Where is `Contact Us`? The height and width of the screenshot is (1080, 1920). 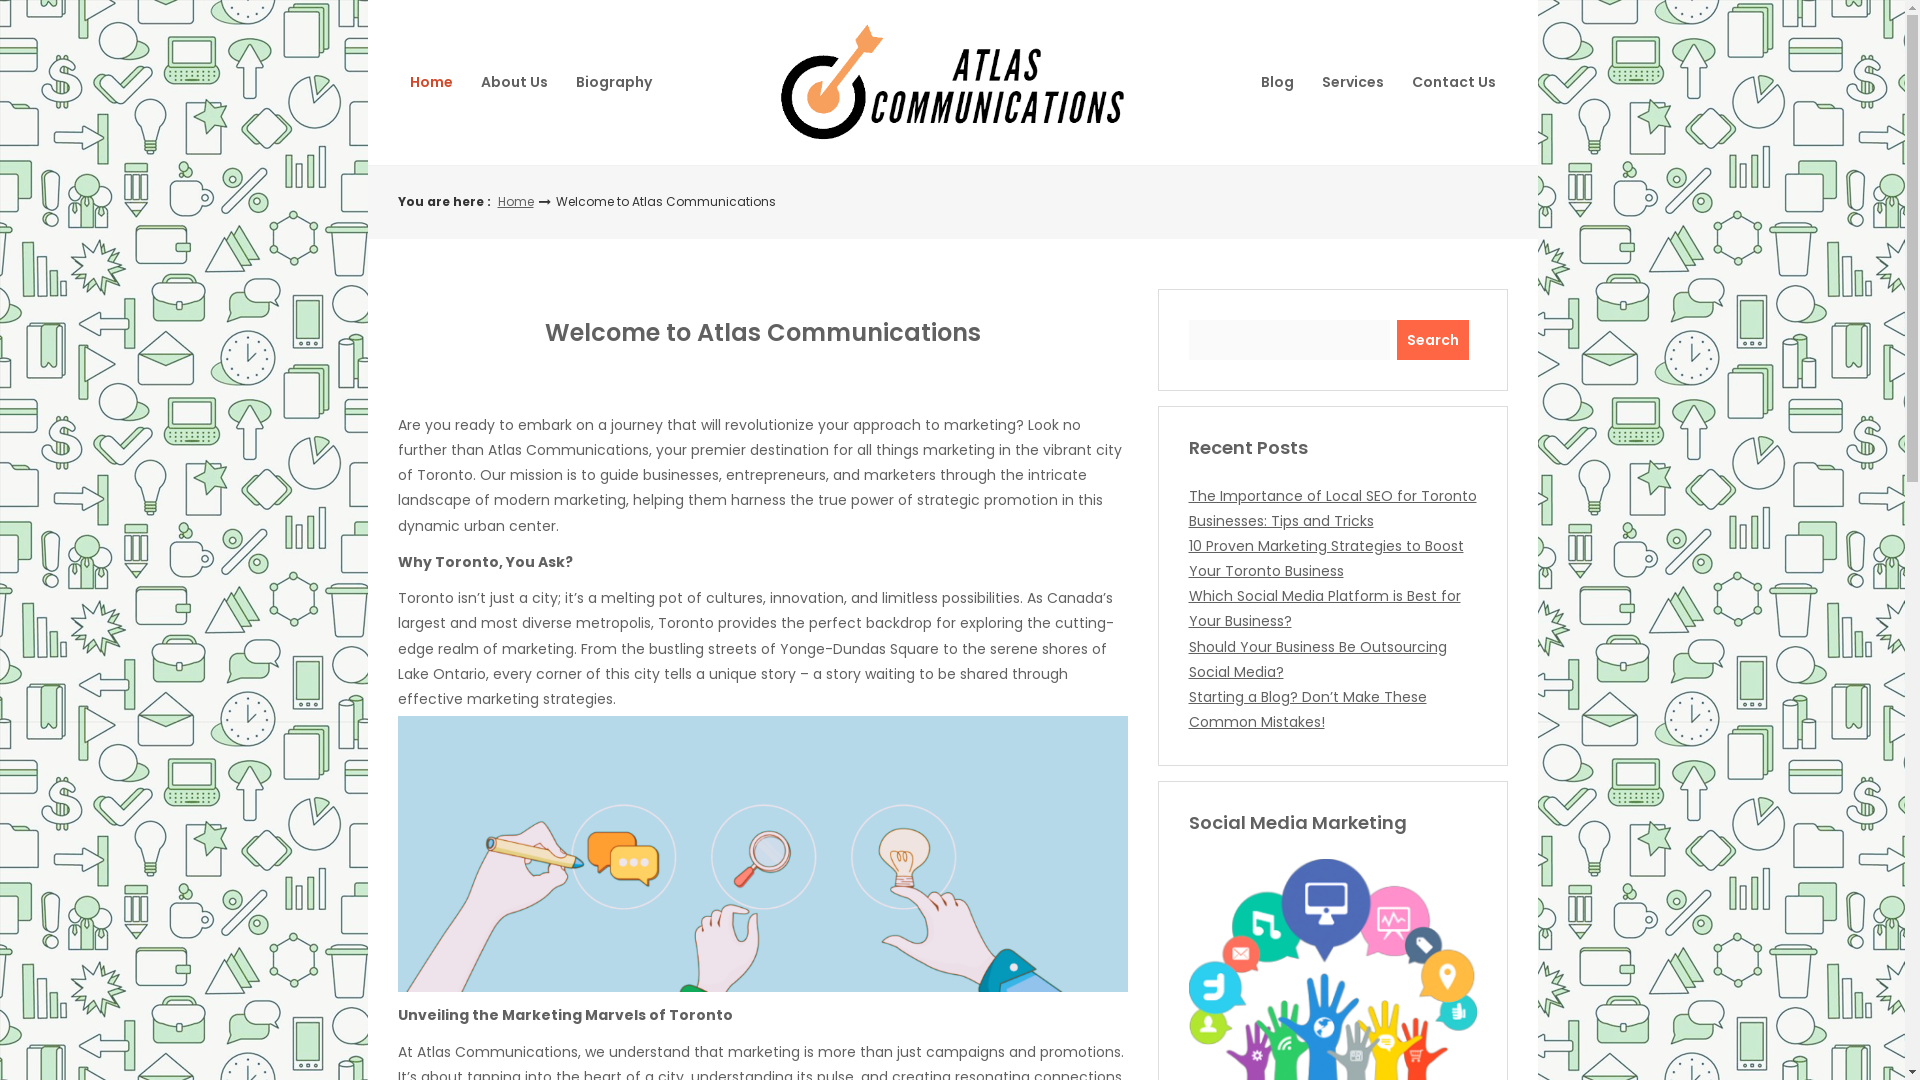
Contact Us is located at coordinates (1454, 82).